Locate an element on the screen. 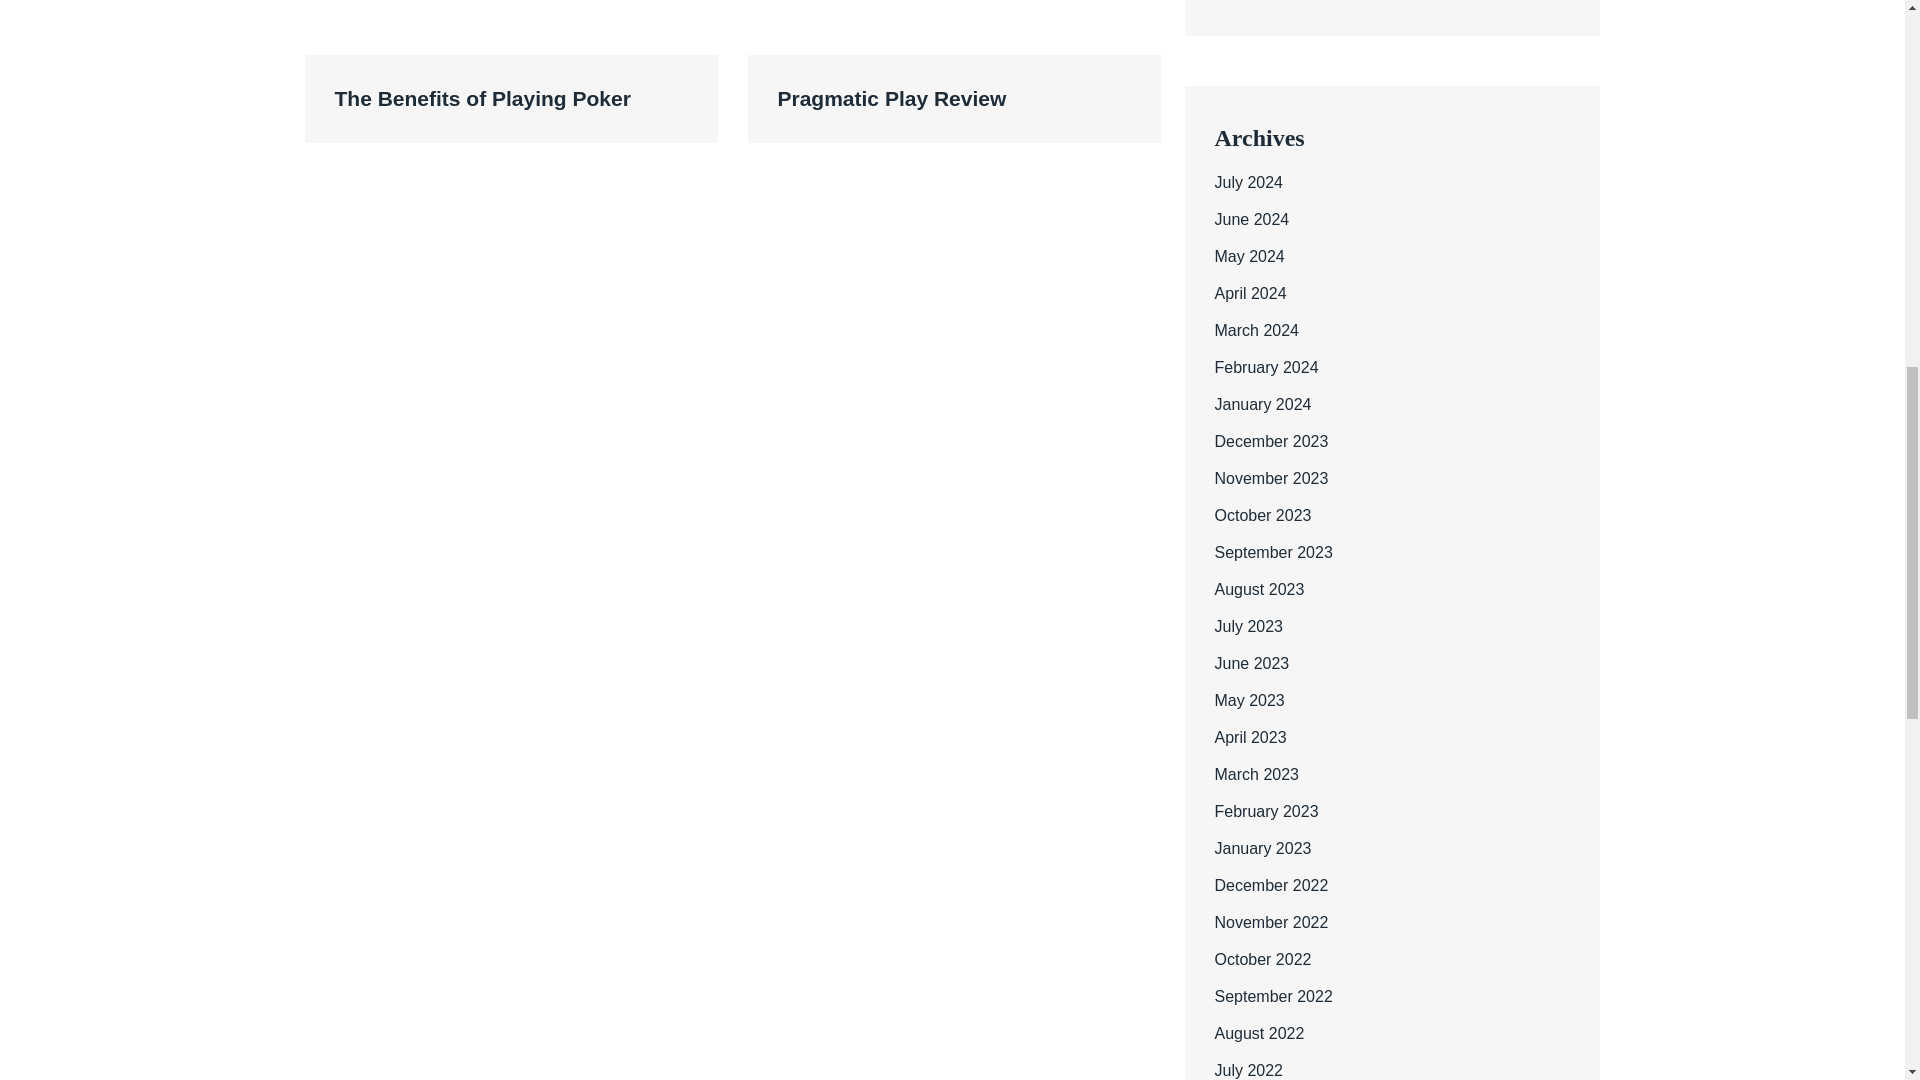 This screenshot has height=1080, width=1920. July 2023 is located at coordinates (1248, 626).